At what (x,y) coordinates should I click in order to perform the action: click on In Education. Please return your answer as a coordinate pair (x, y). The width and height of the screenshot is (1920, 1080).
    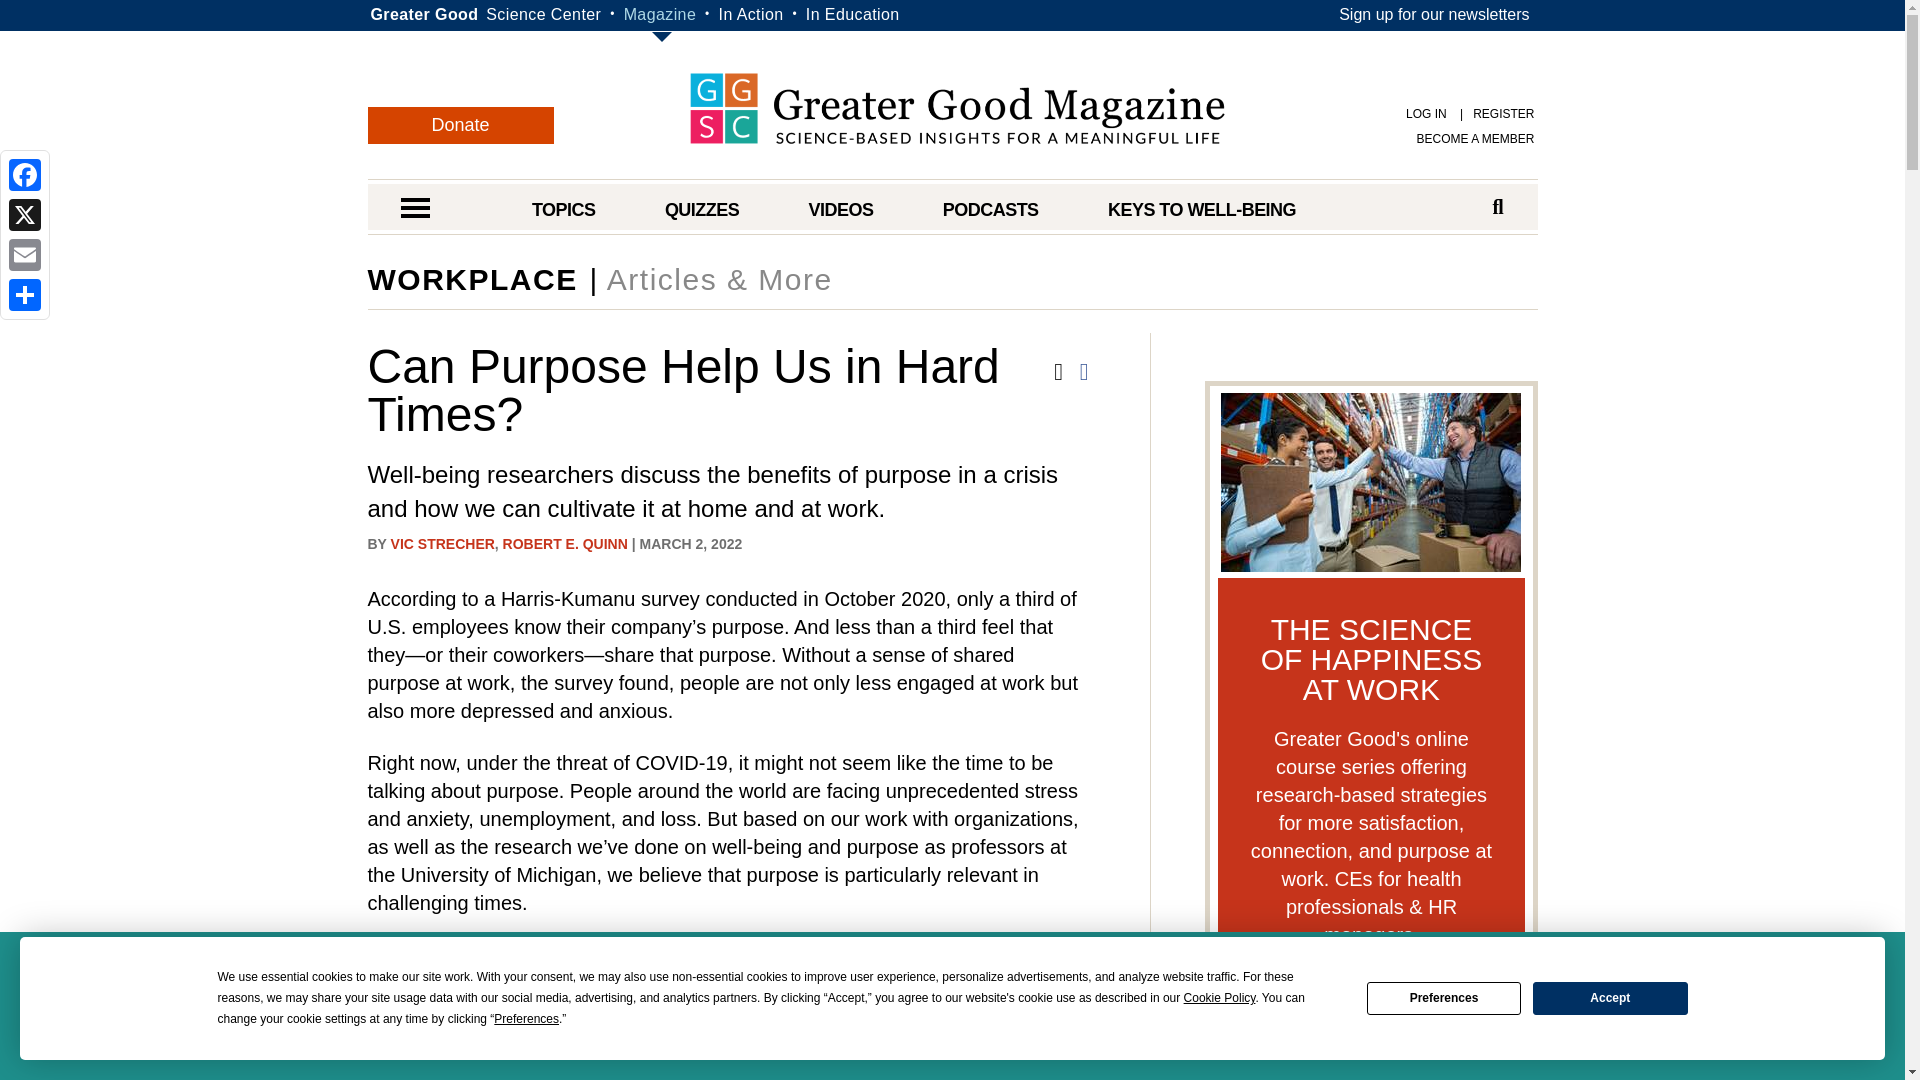
    Looking at the image, I should click on (853, 14).